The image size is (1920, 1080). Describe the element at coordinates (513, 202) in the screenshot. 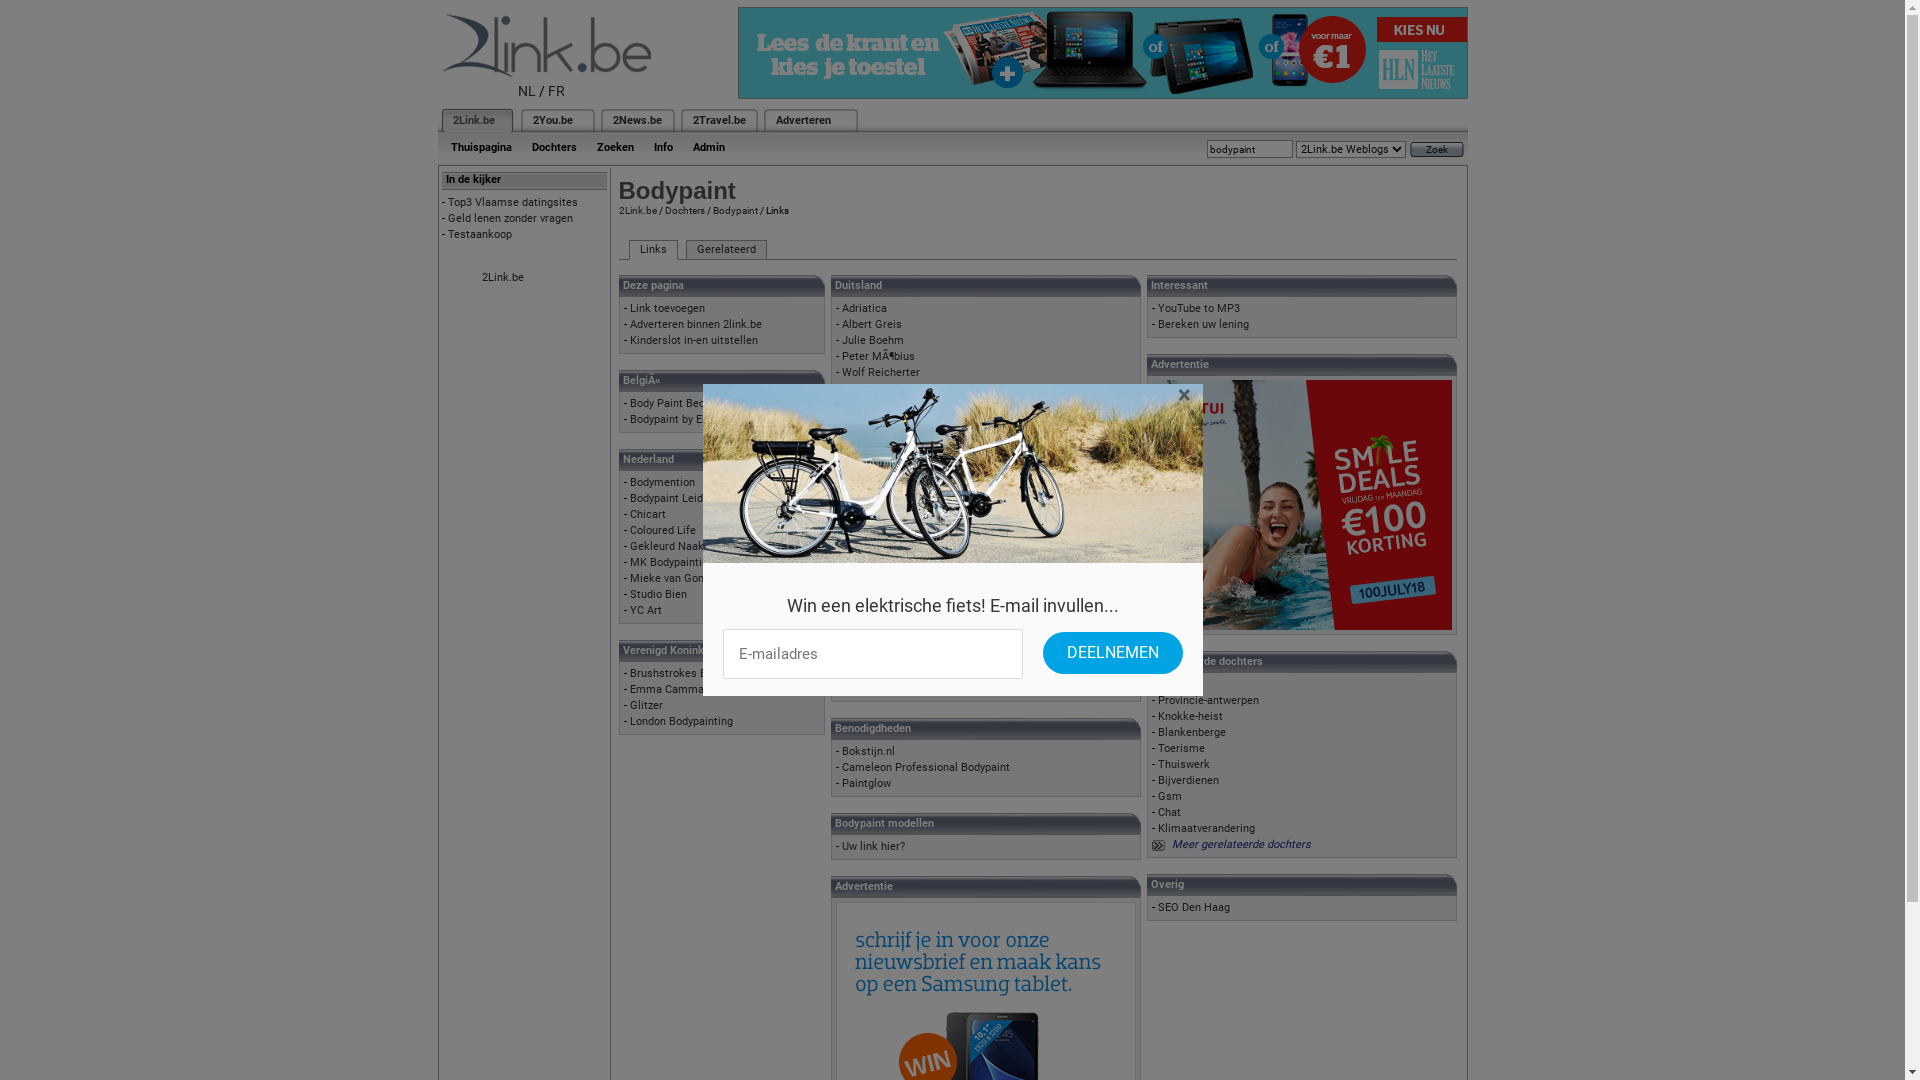

I see `Top3 Vlaamse datingsites` at that location.